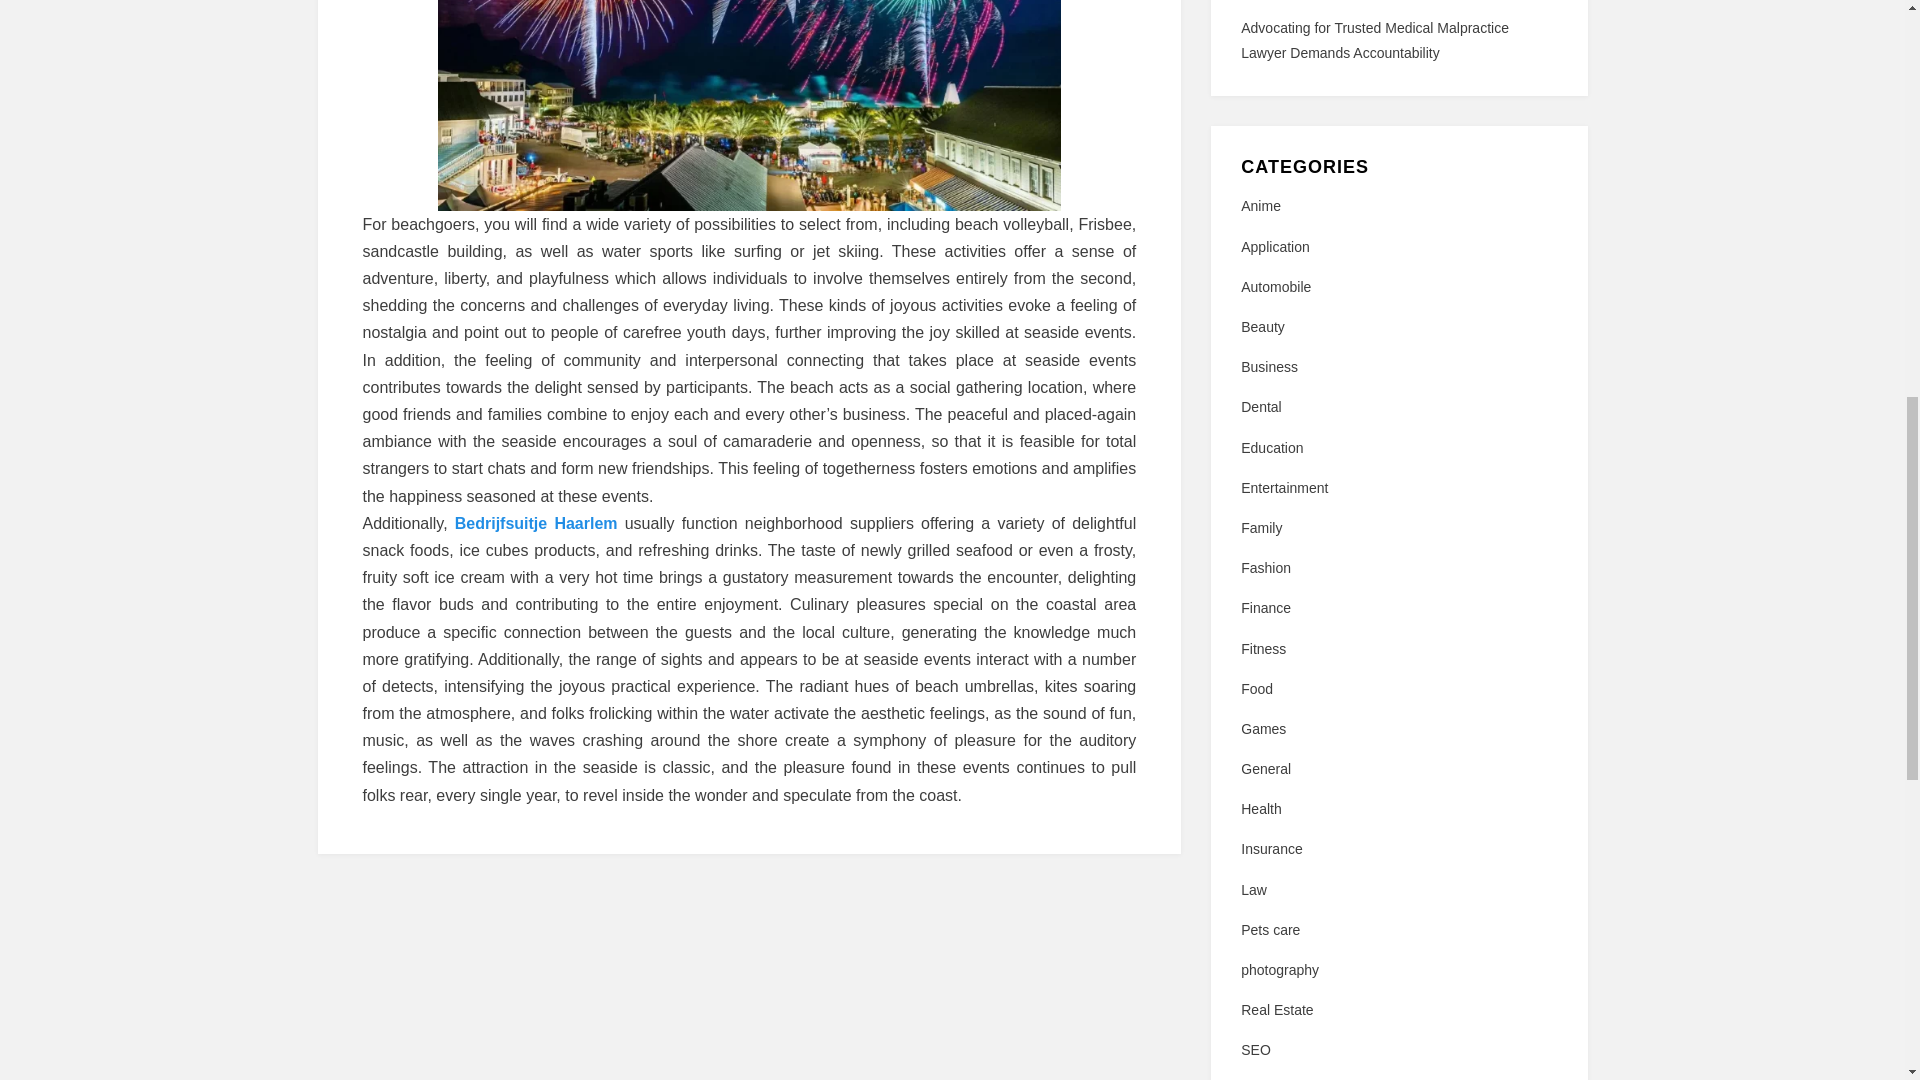 Image resolution: width=1920 pixels, height=1080 pixels. What do you see at coordinates (1398, 890) in the screenshot?
I see `Law` at bounding box center [1398, 890].